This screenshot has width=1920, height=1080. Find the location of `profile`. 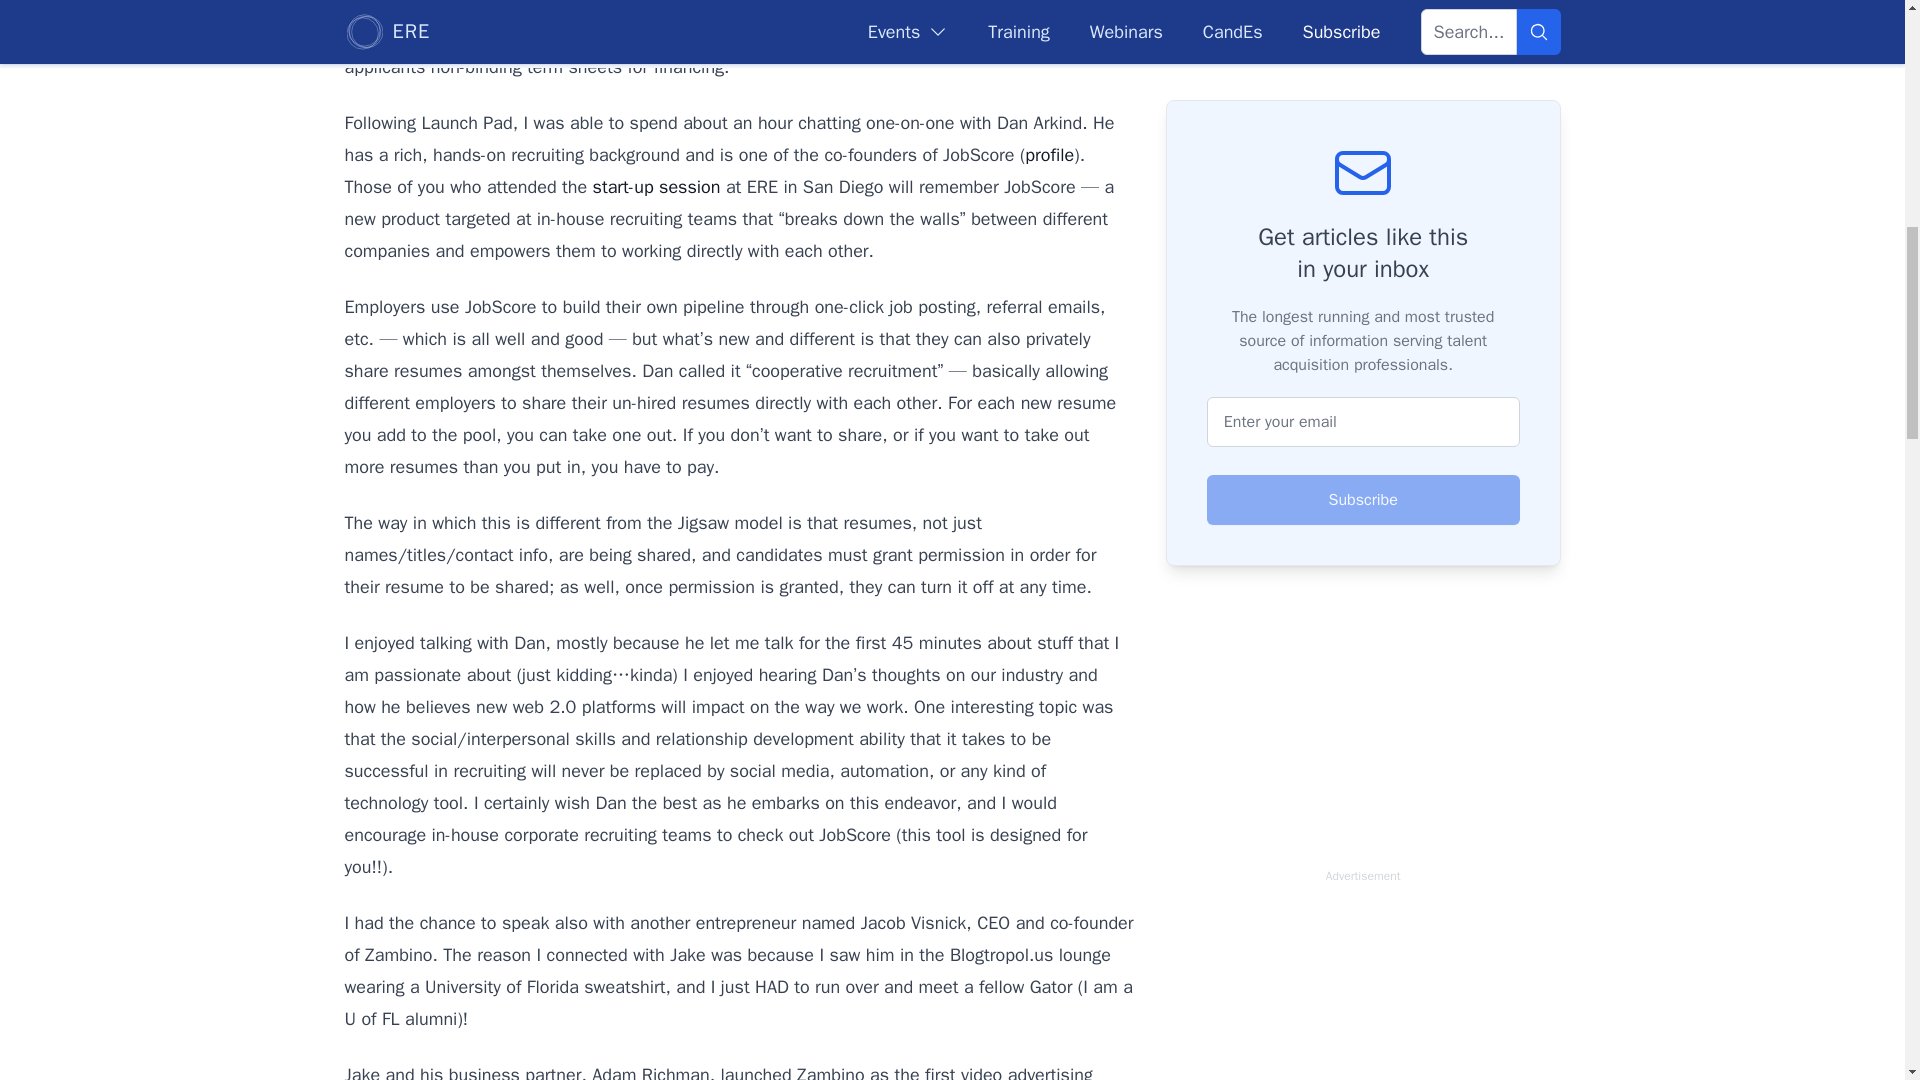

profile is located at coordinates (1049, 154).